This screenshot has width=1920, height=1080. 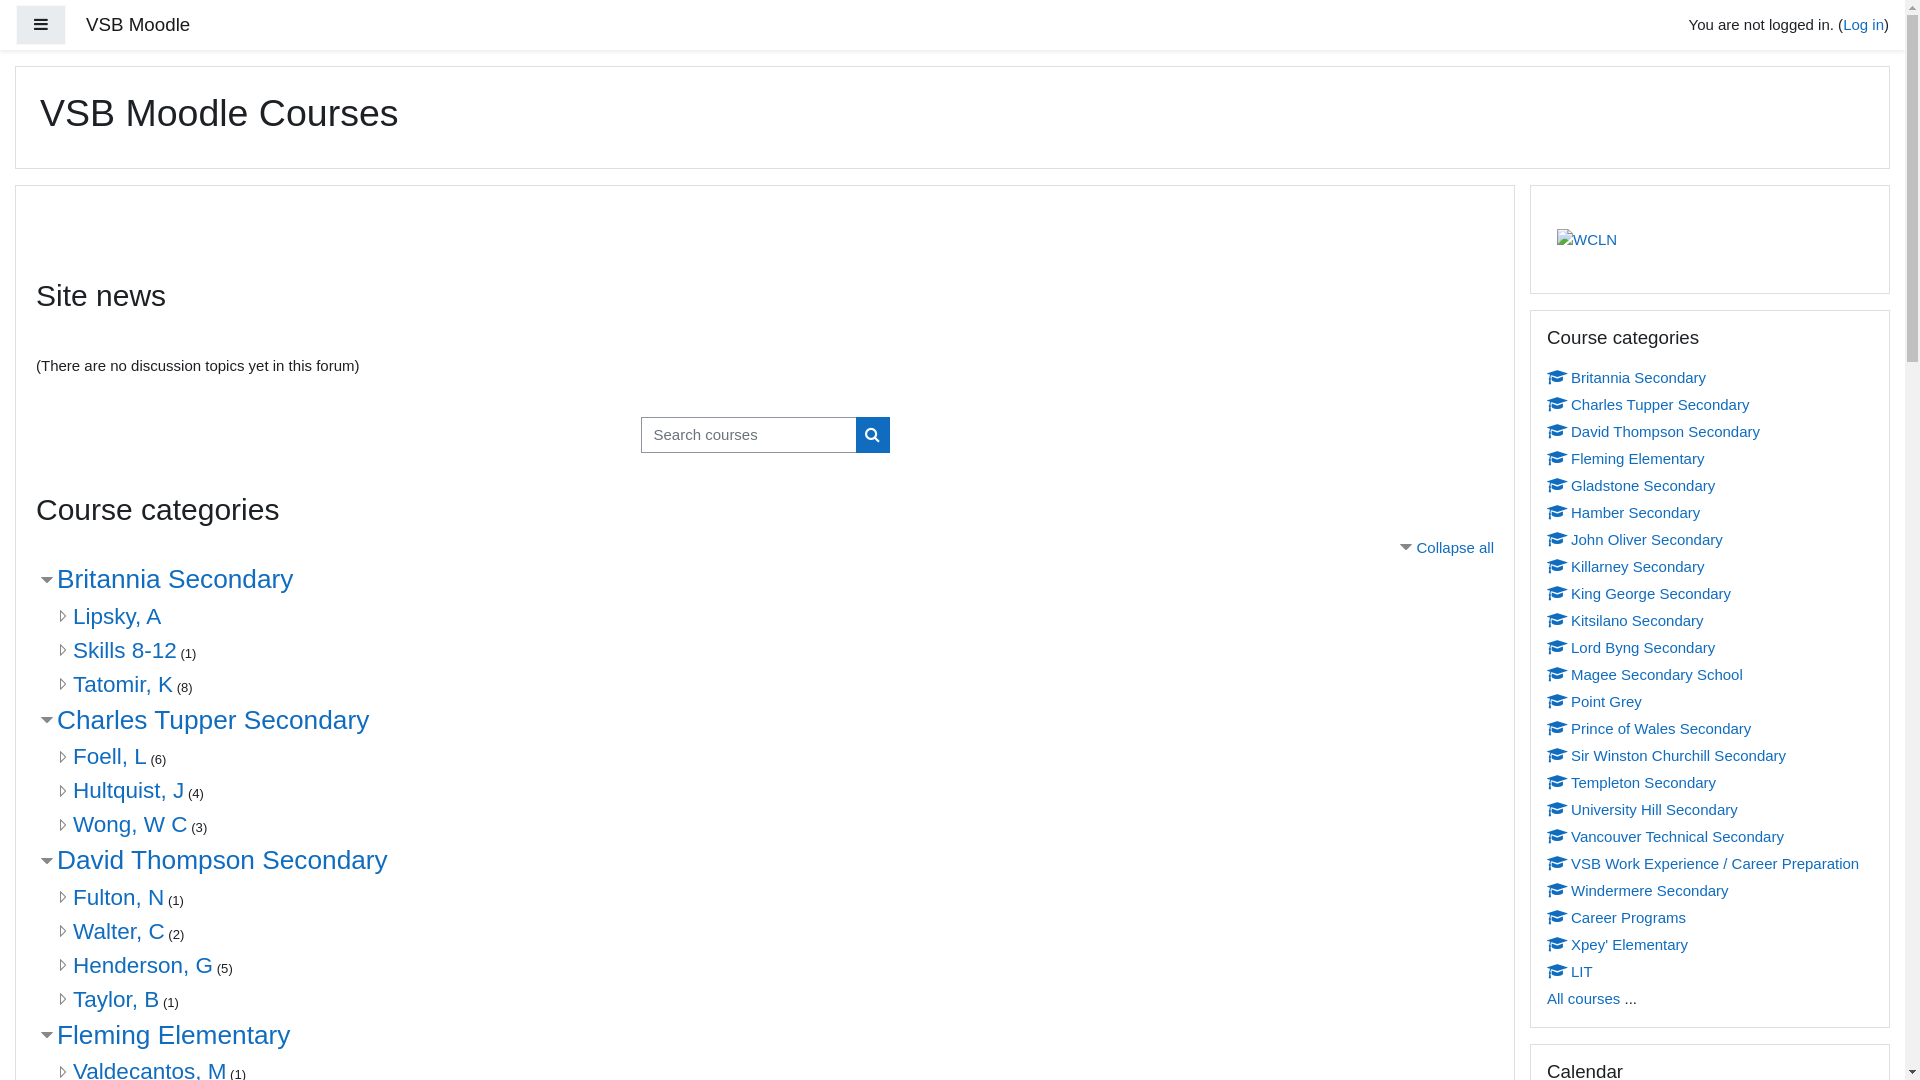 I want to click on Magee Secondary School, so click(x=1645, y=674).